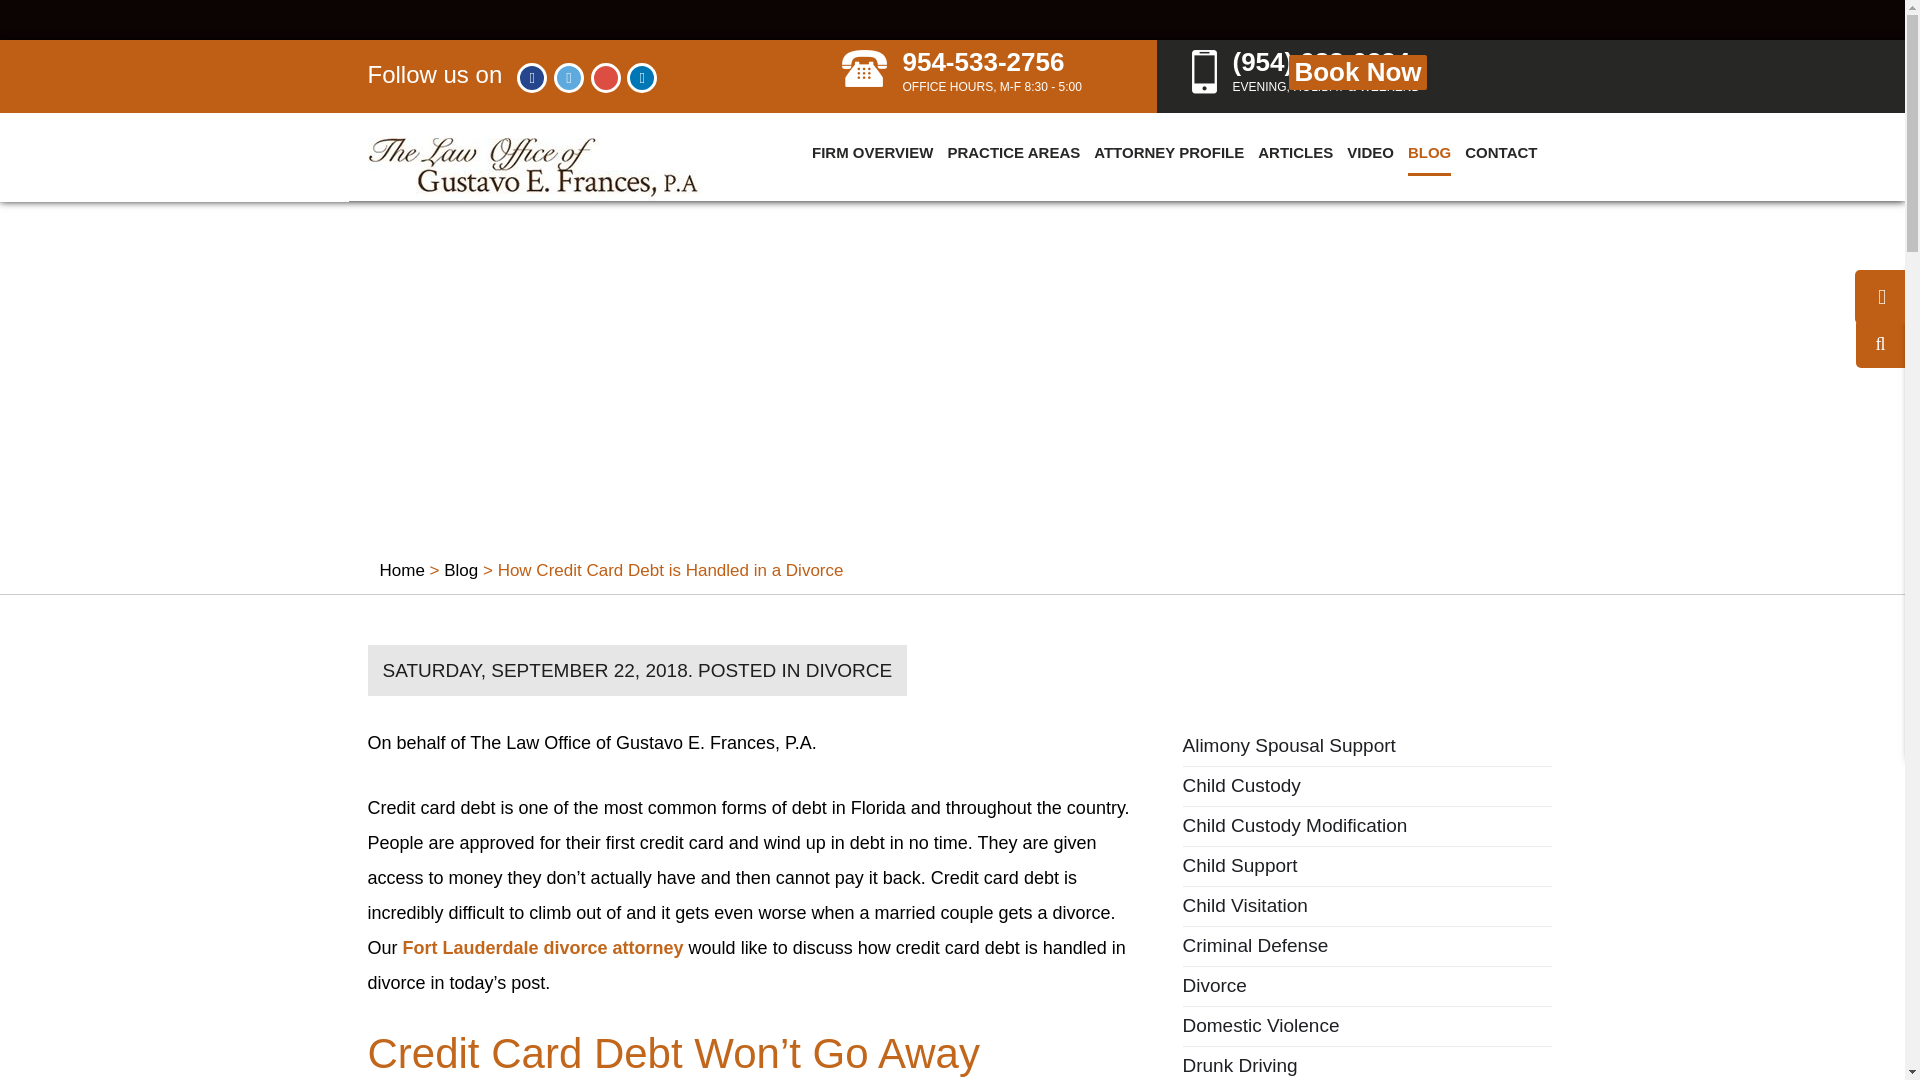 Image resolution: width=1920 pixels, height=1080 pixels. I want to click on PRACTICE AREAS, so click(1012, 156).